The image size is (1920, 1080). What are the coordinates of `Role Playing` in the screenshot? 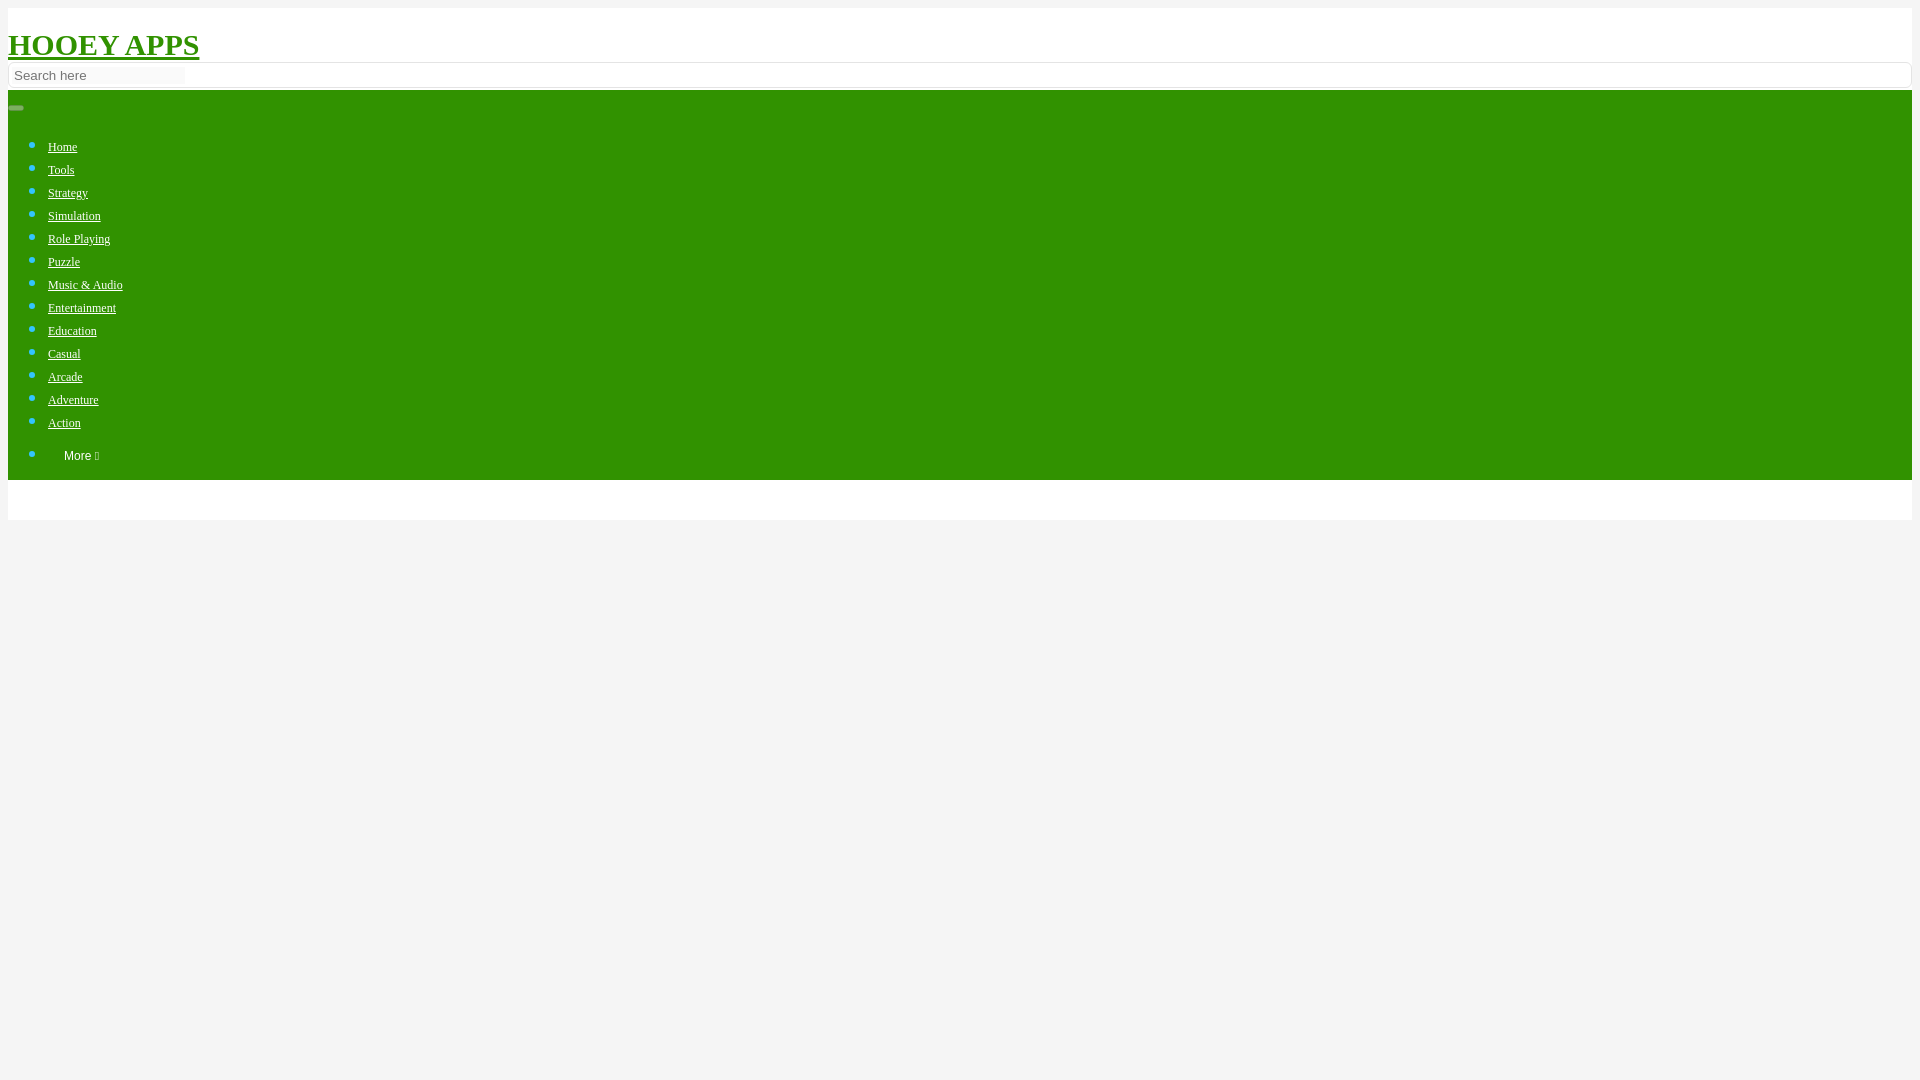 It's located at (78, 239).